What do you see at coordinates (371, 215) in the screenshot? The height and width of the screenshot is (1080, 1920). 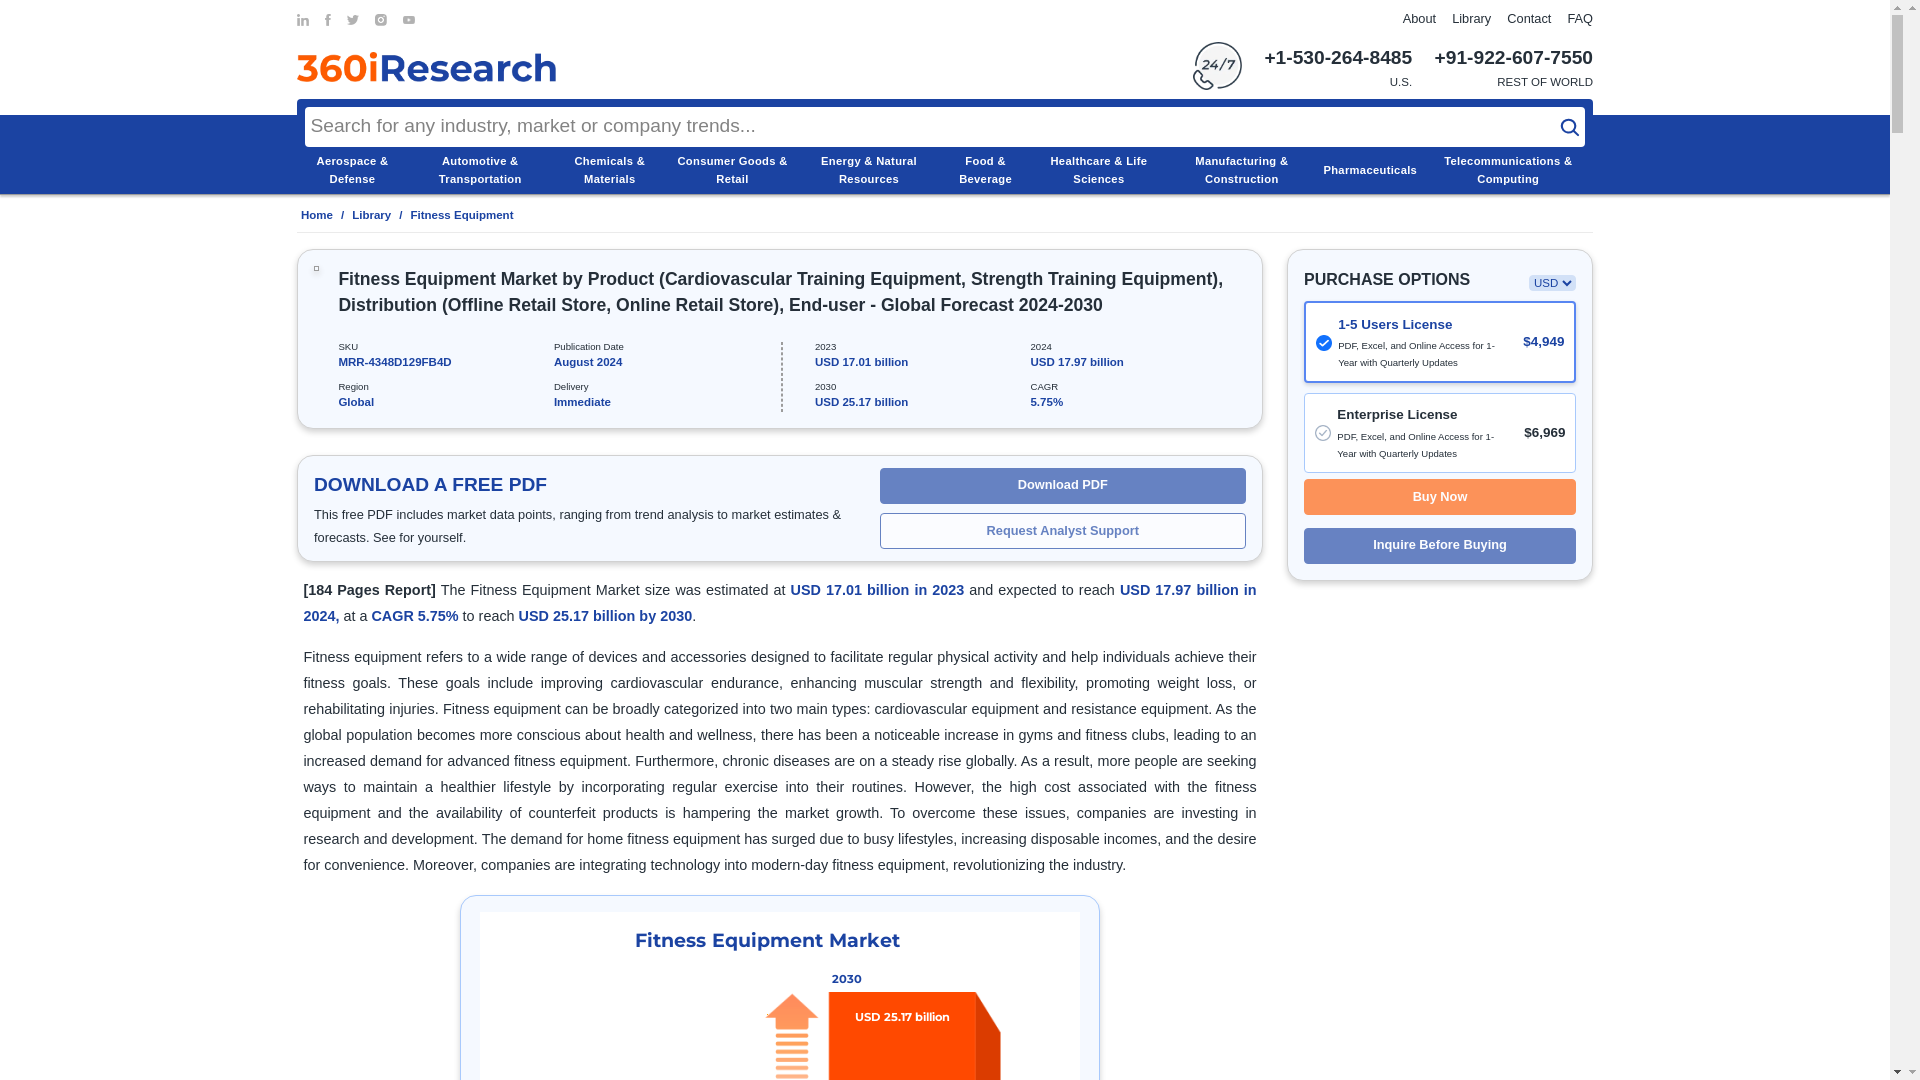 I see `Library` at bounding box center [371, 215].